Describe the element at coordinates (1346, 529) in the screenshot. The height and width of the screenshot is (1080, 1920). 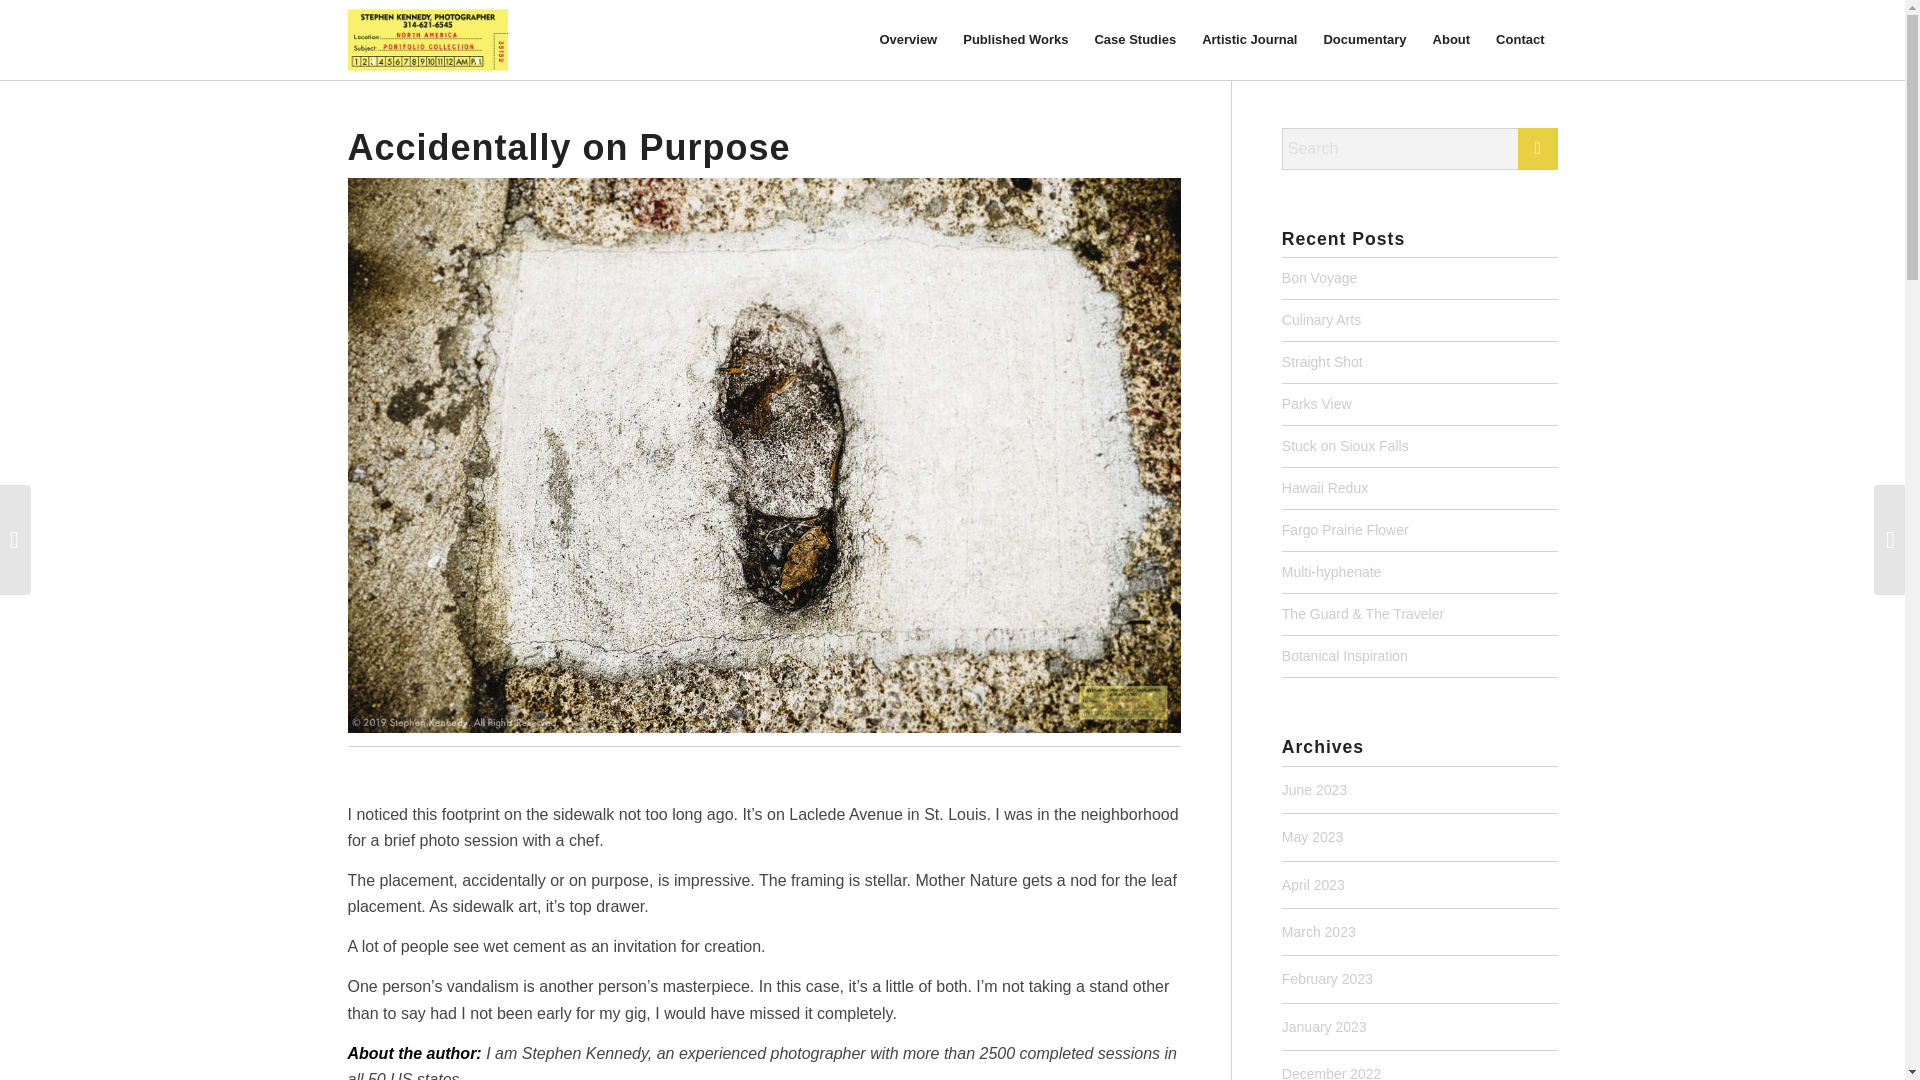
I see `Fargo Prairie Flower` at that location.